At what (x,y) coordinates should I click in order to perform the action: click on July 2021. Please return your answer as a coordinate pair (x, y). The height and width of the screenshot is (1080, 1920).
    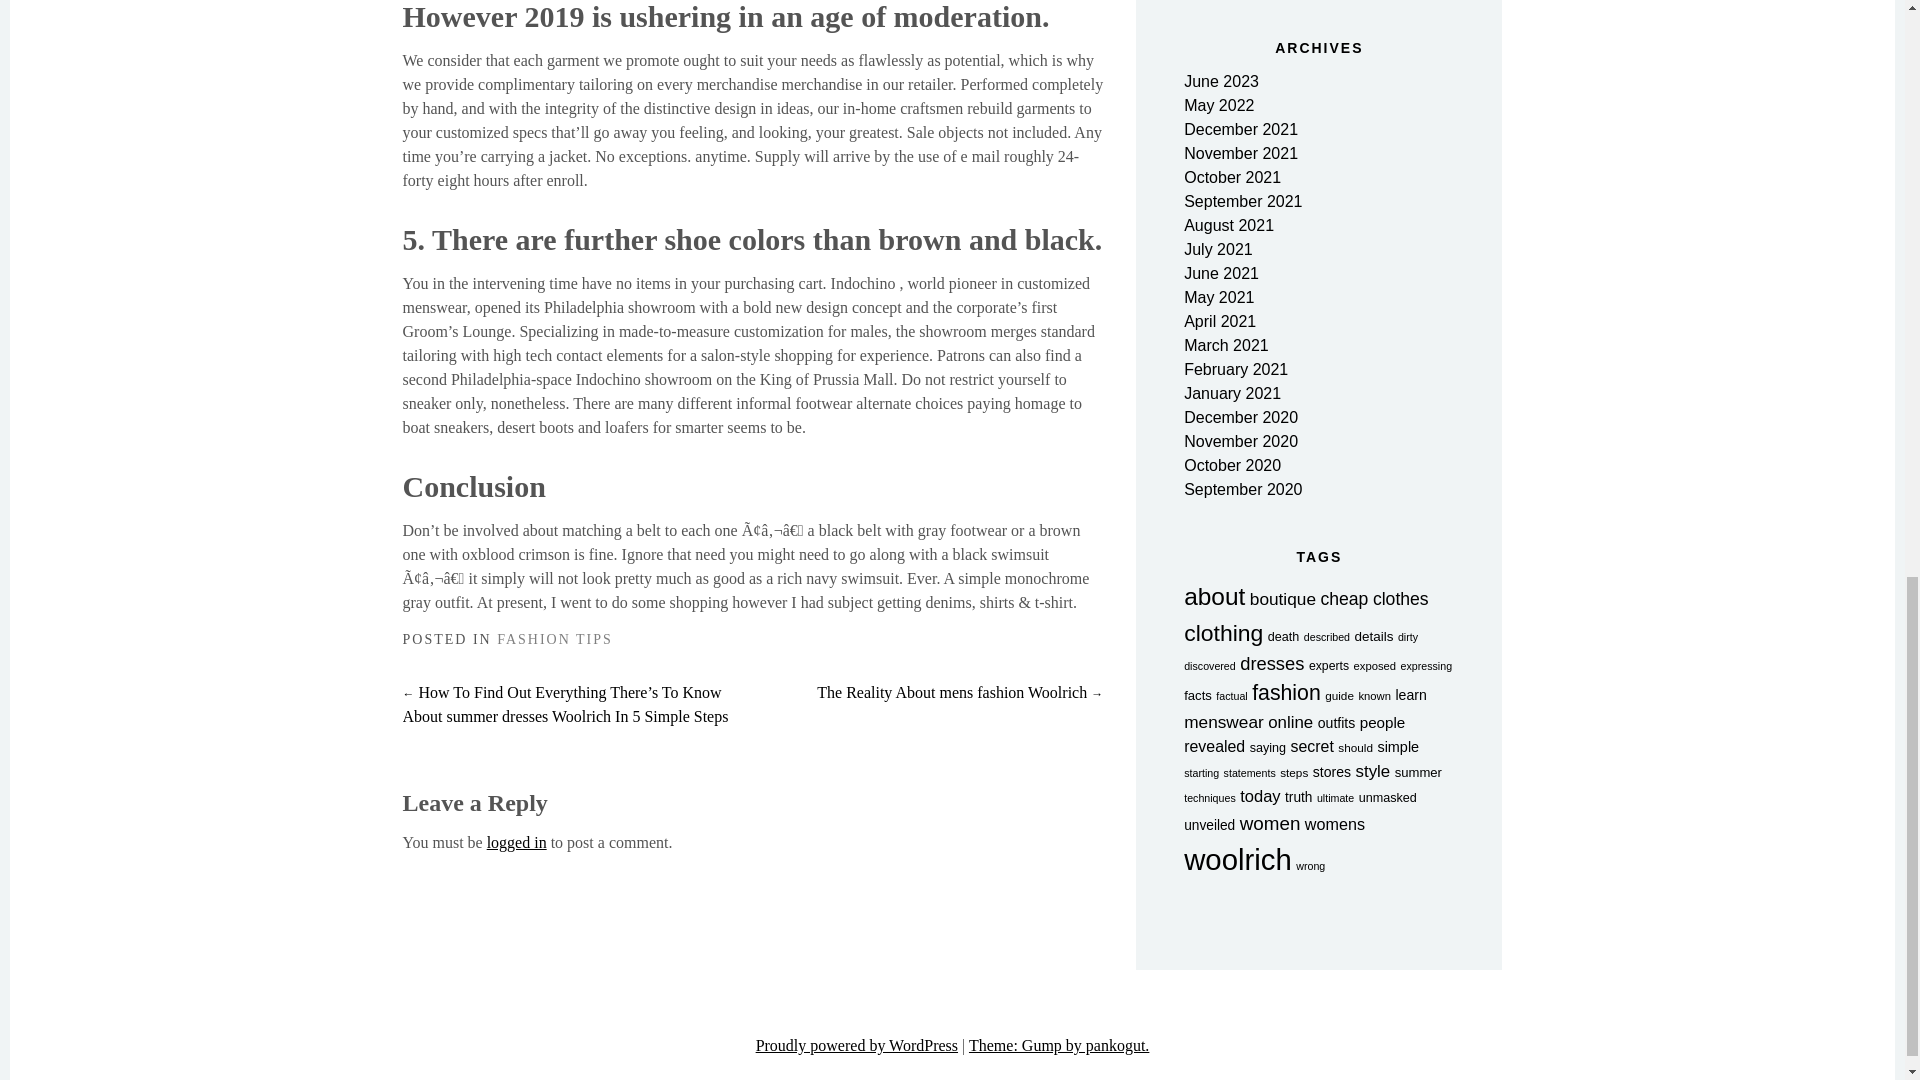
    Looking at the image, I should click on (1218, 249).